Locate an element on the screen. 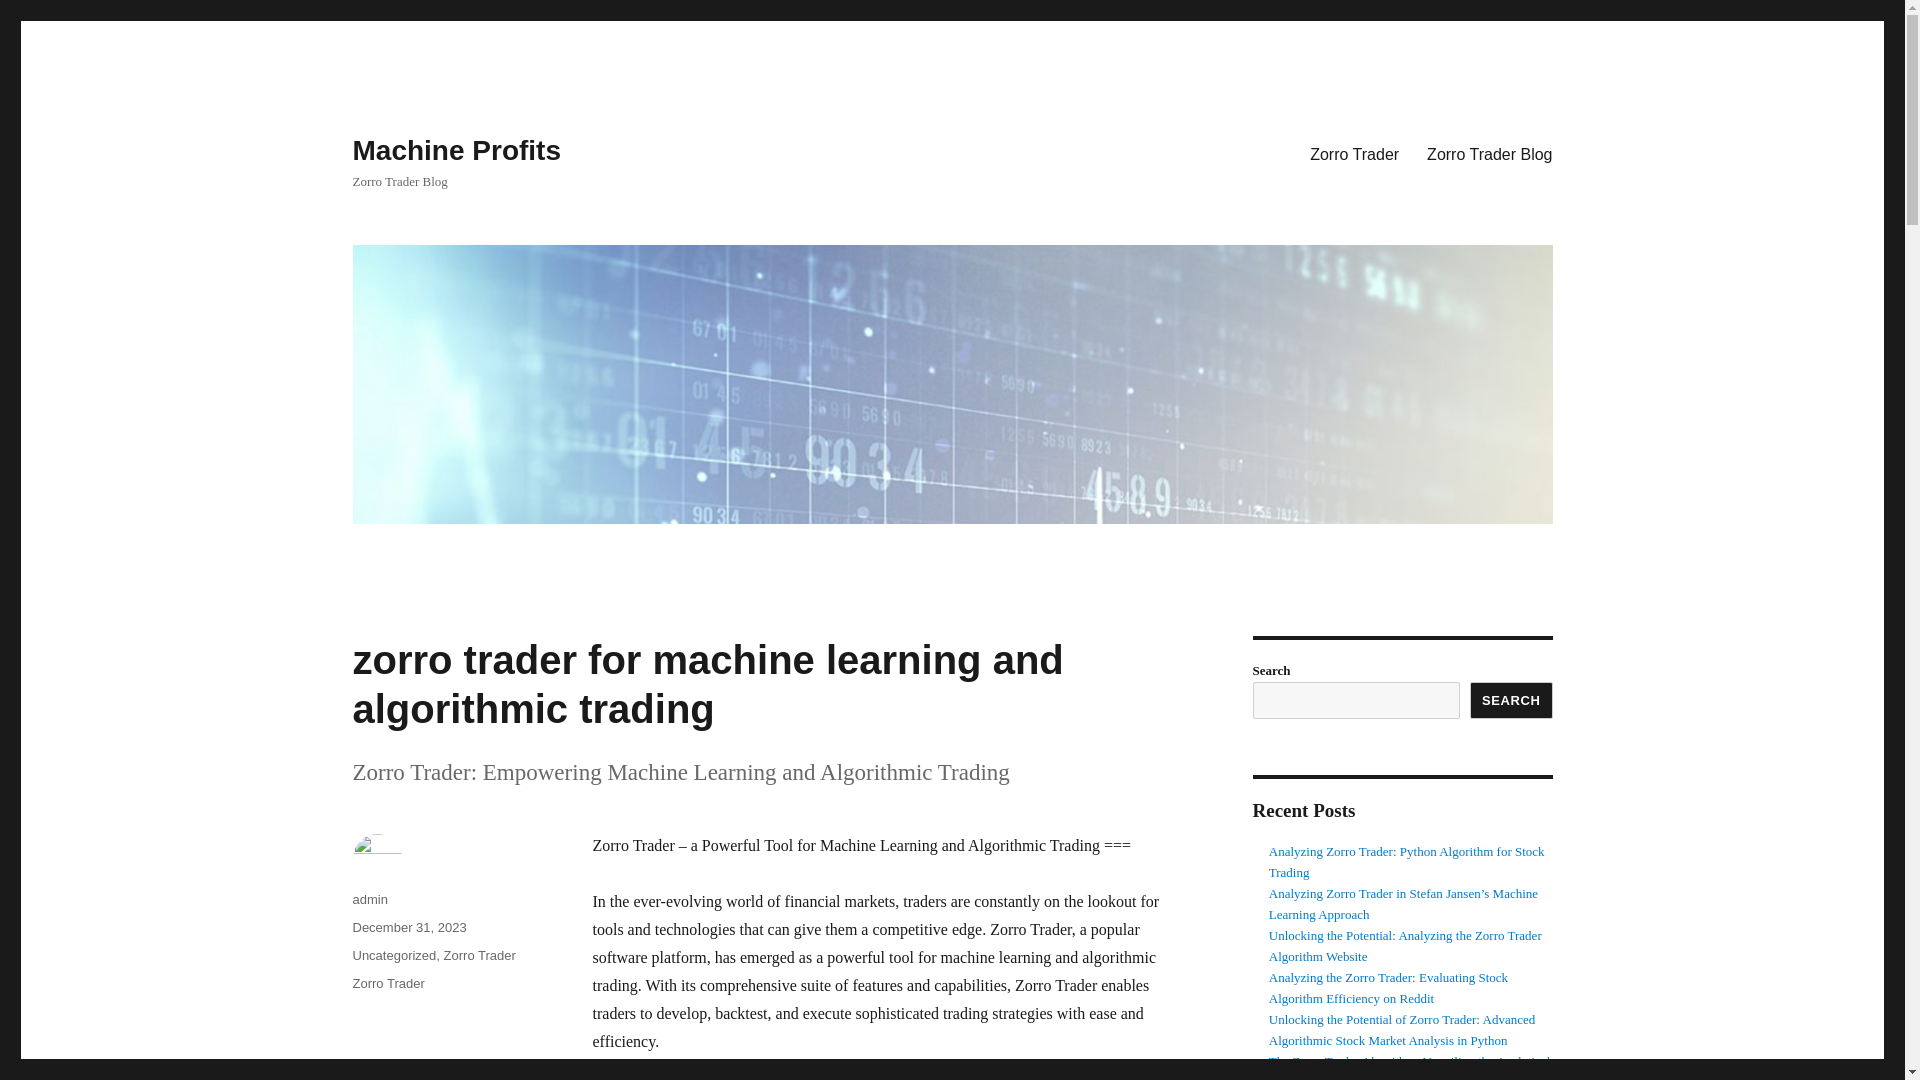 The image size is (1920, 1080). admin is located at coordinates (369, 900).